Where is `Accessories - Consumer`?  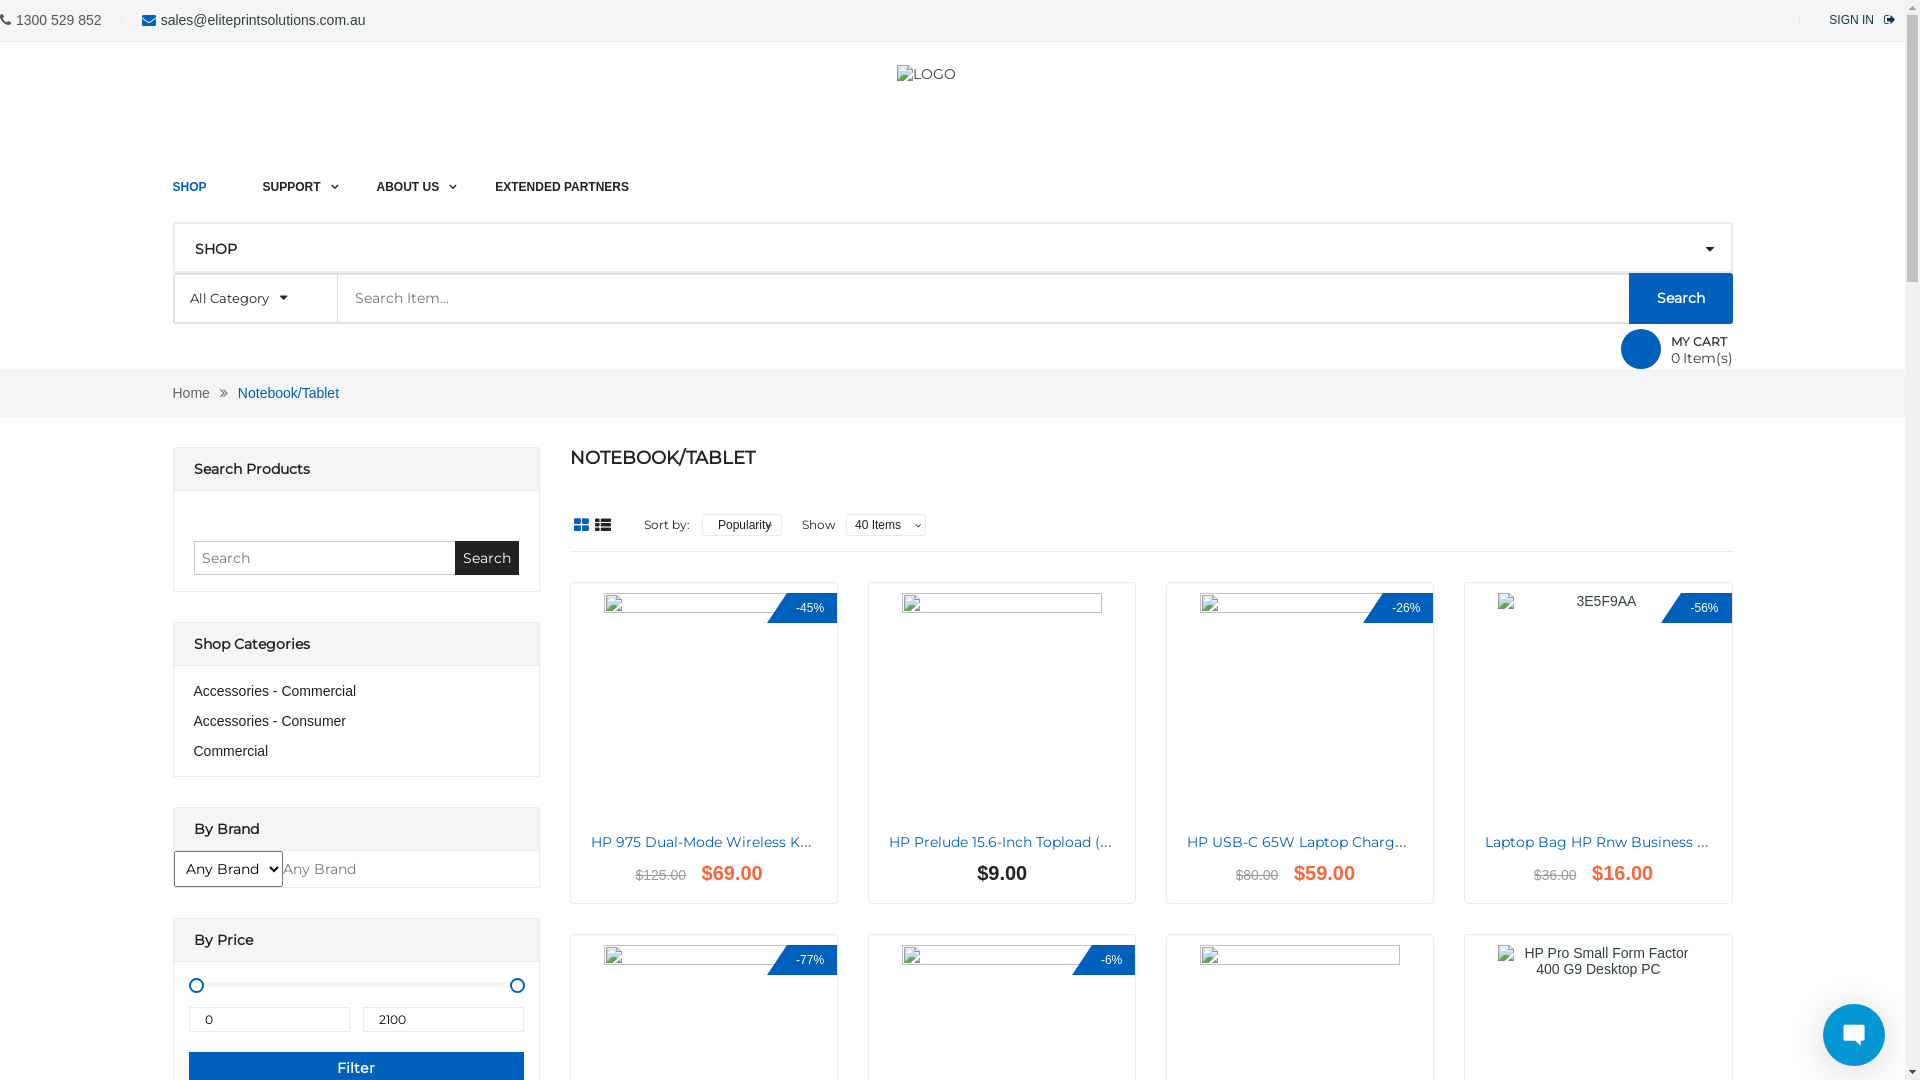
Accessories - Consumer is located at coordinates (270, 721).